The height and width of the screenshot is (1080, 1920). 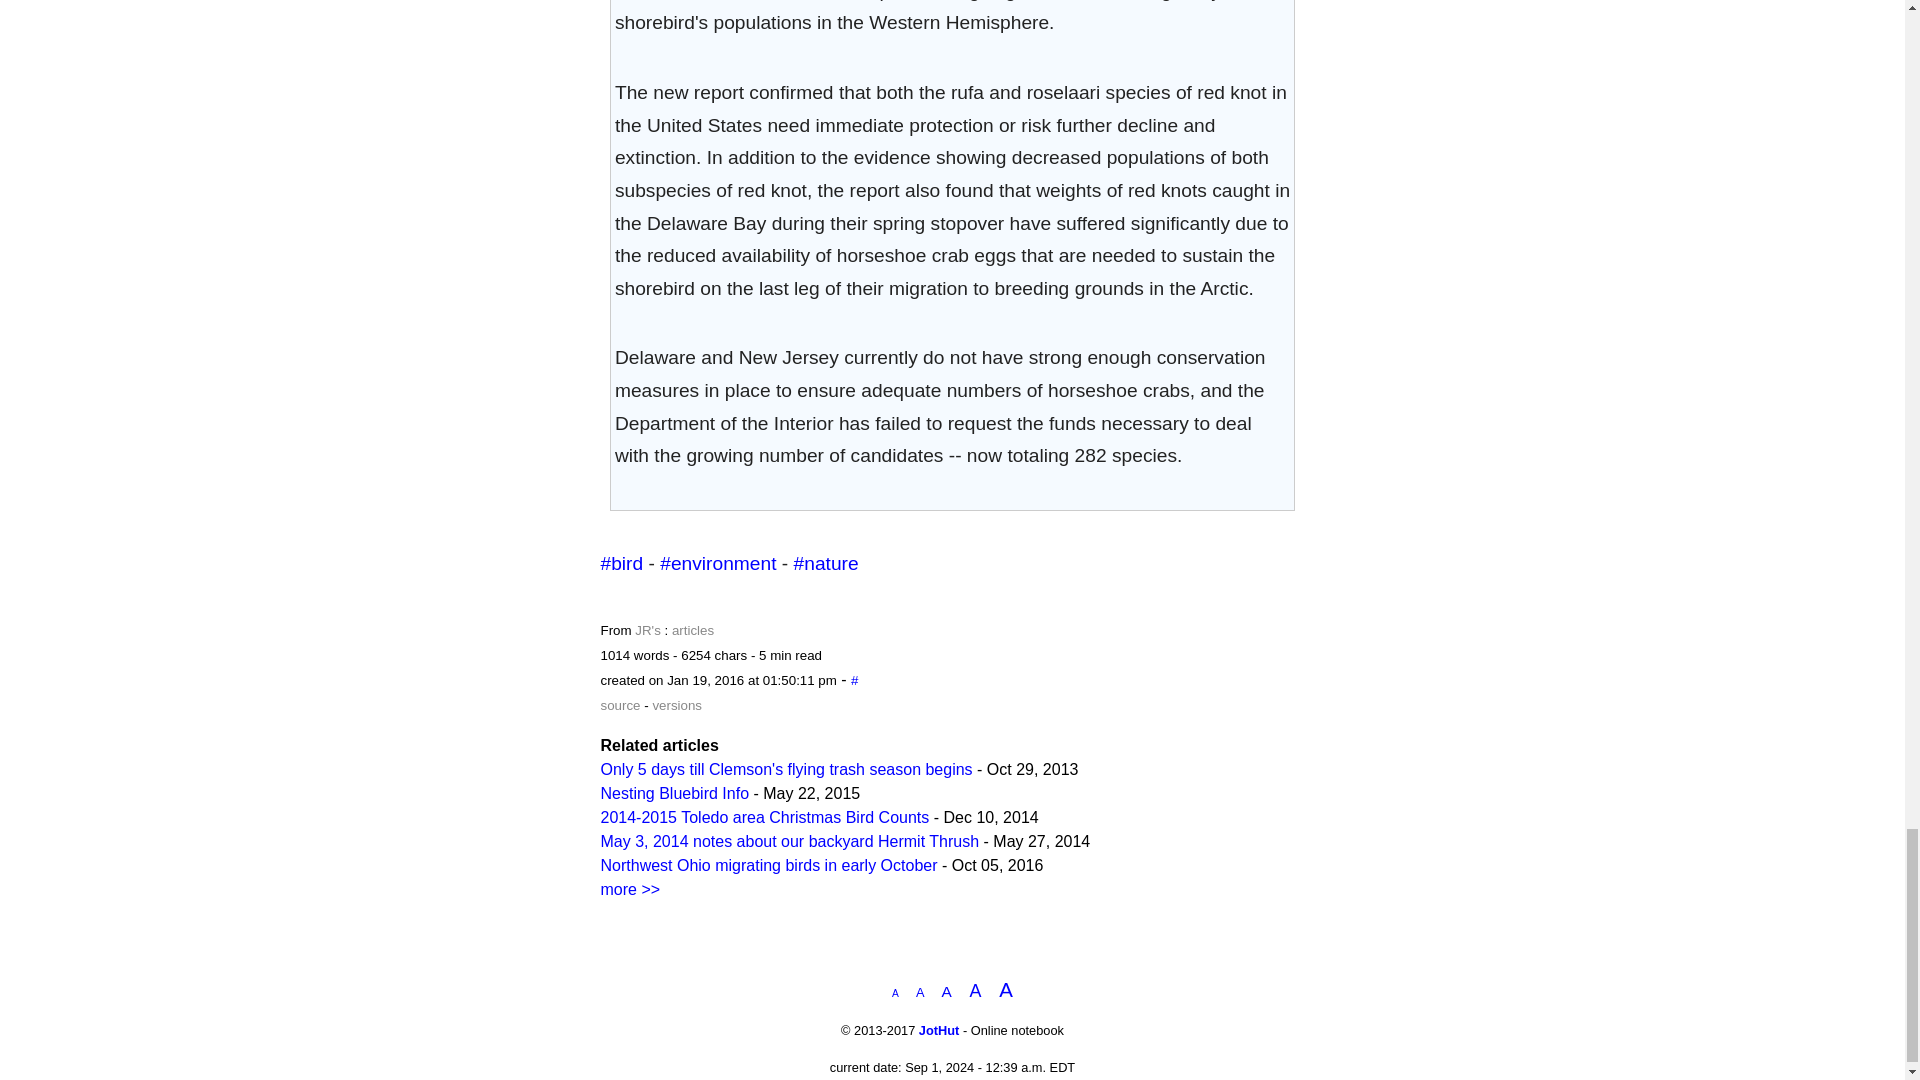 What do you see at coordinates (764, 817) in the screenshot?
I see `2014-2015 Toledo area Christmas Bird Counts` at bounding box center [764, 817].